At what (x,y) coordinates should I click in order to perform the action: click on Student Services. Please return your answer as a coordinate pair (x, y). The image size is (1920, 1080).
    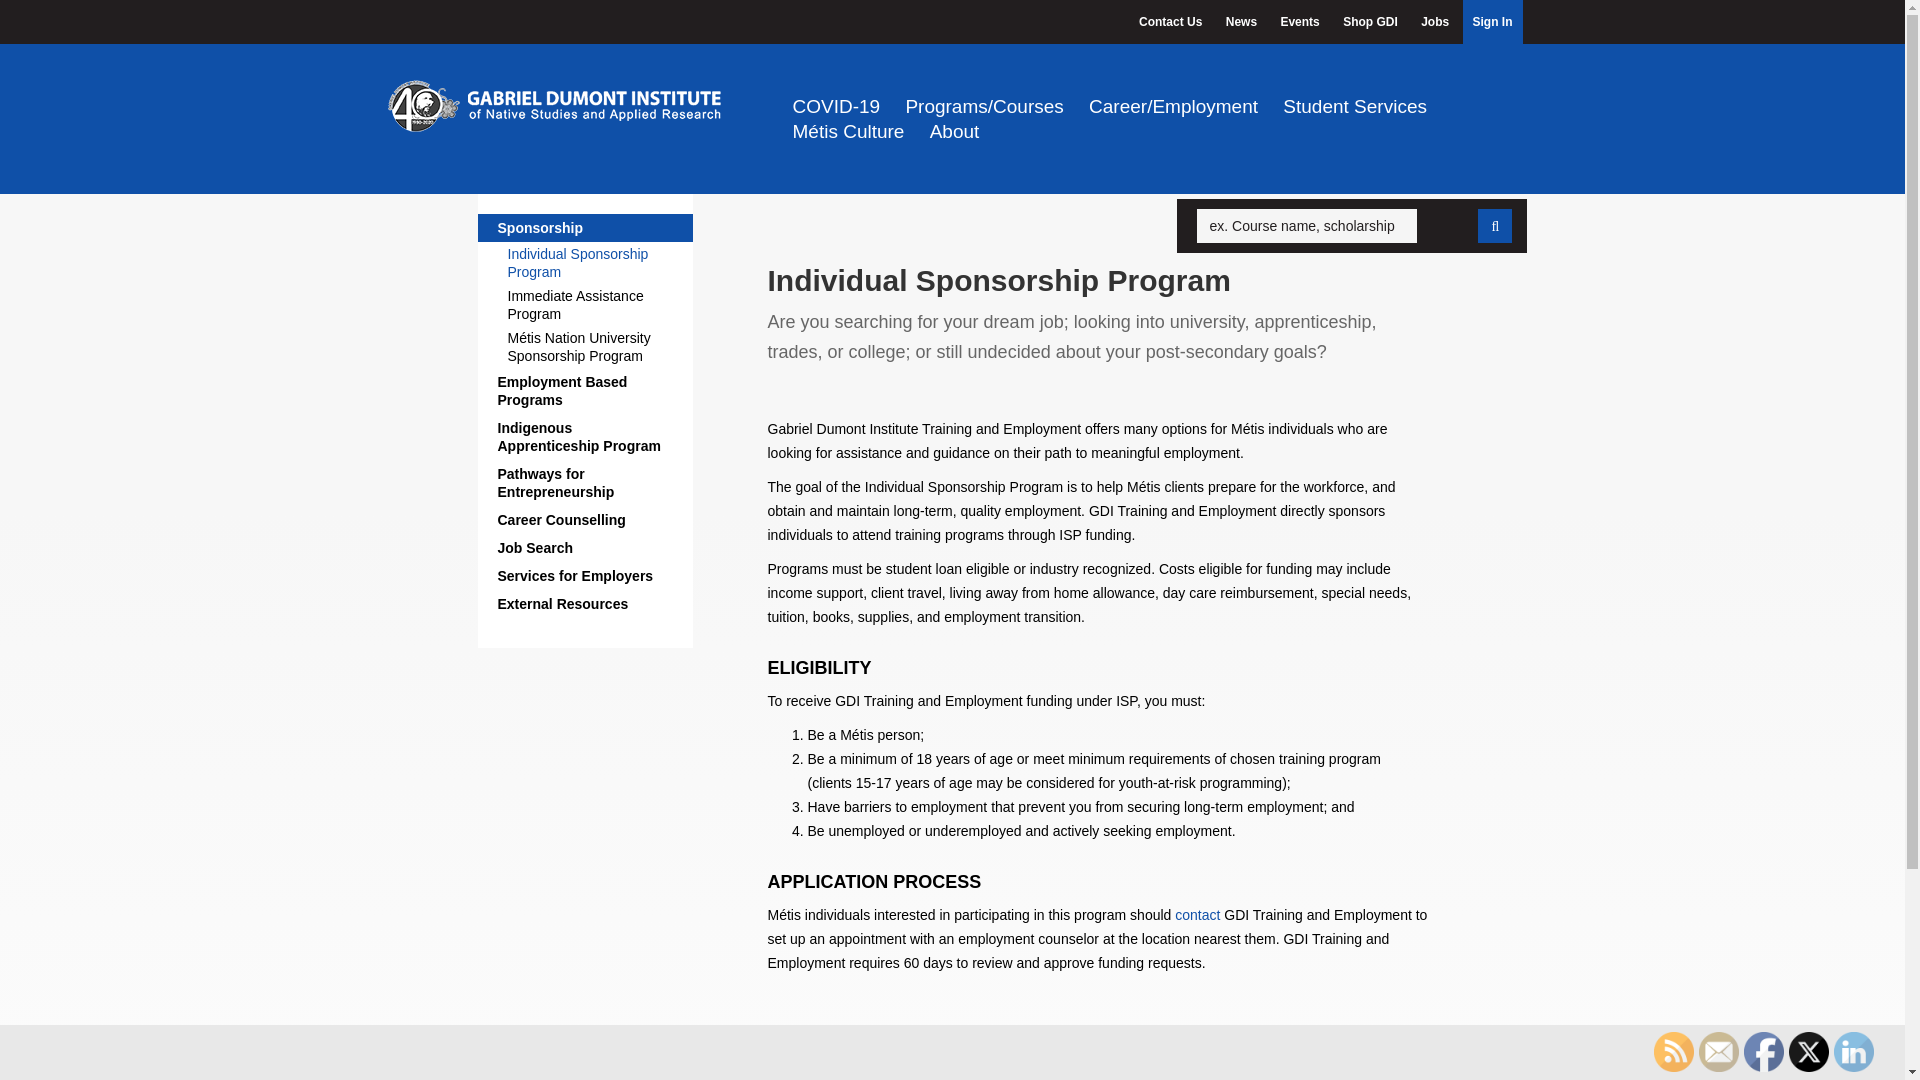
    Looking at the image, I should click on (1354, 106).